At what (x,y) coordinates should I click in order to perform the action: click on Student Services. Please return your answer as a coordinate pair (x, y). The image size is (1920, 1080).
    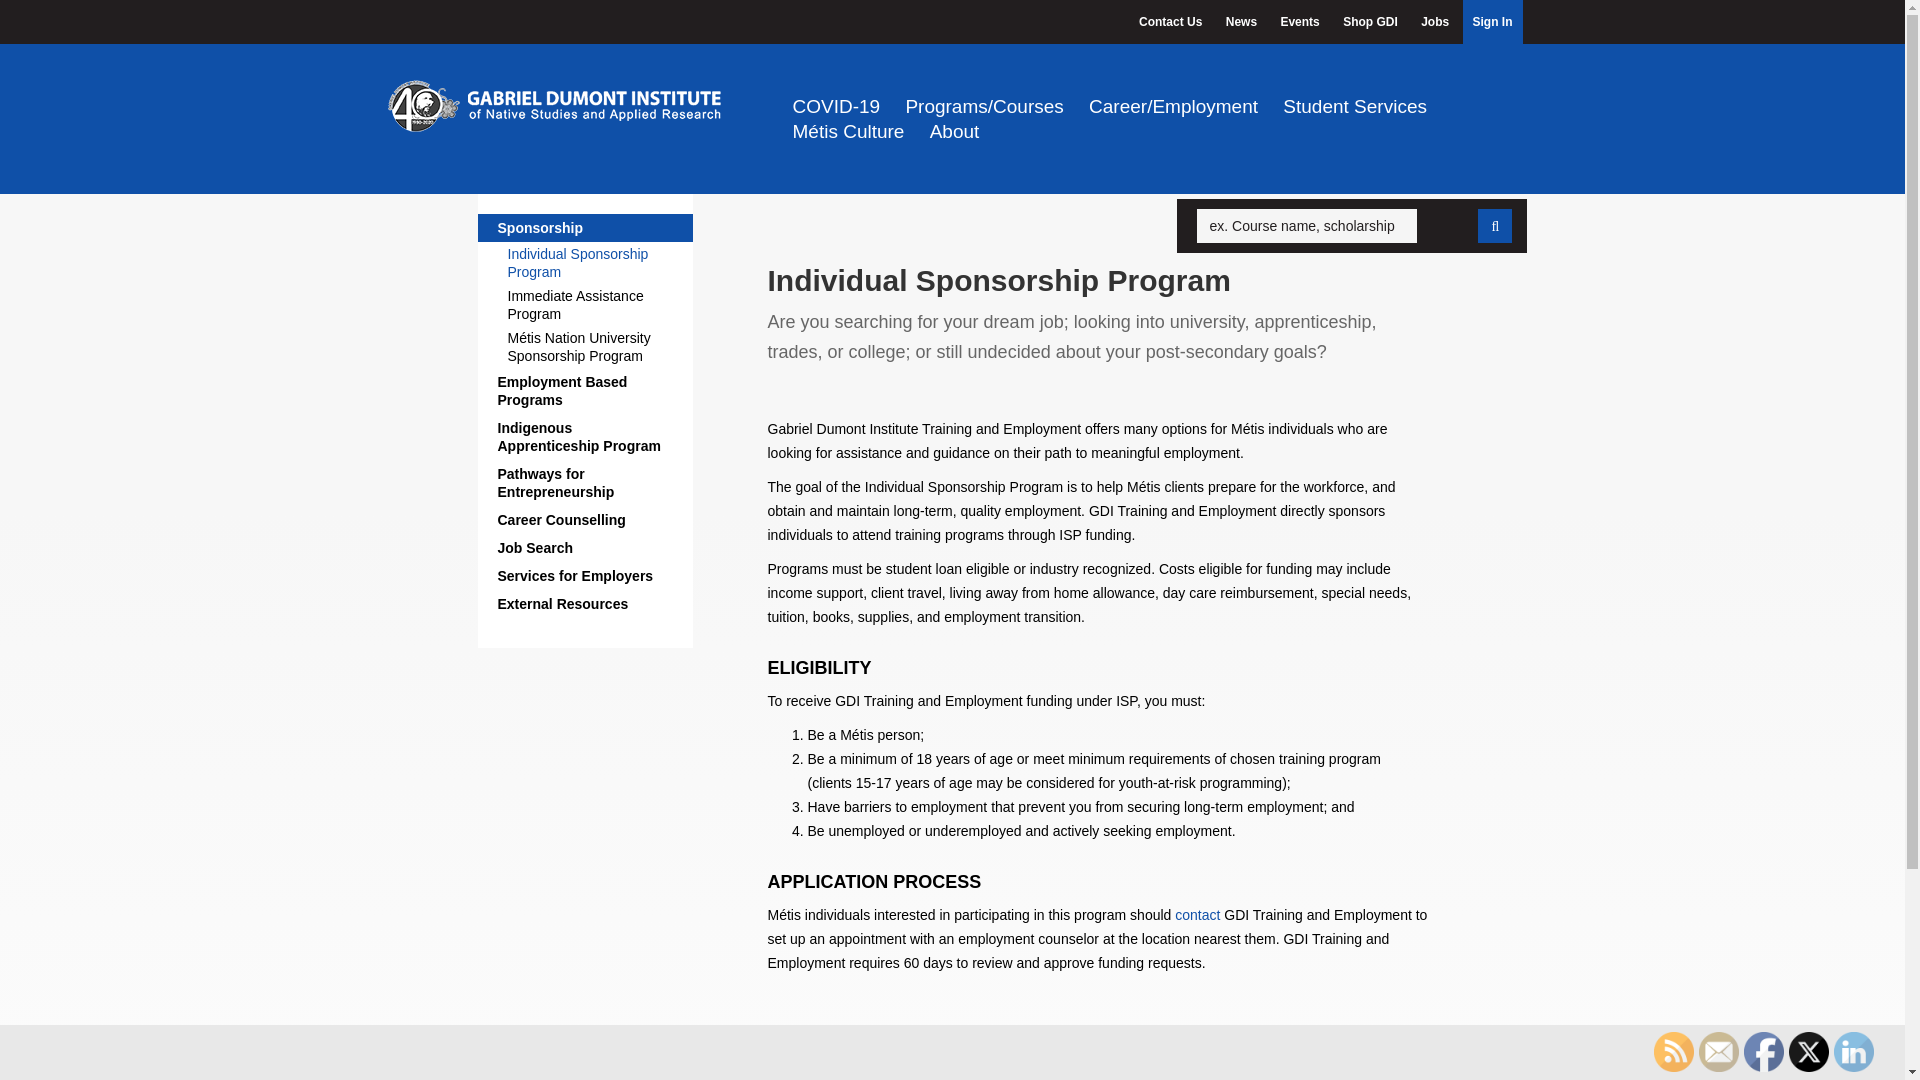
    Looking at the image, I should click on (1354, 106).